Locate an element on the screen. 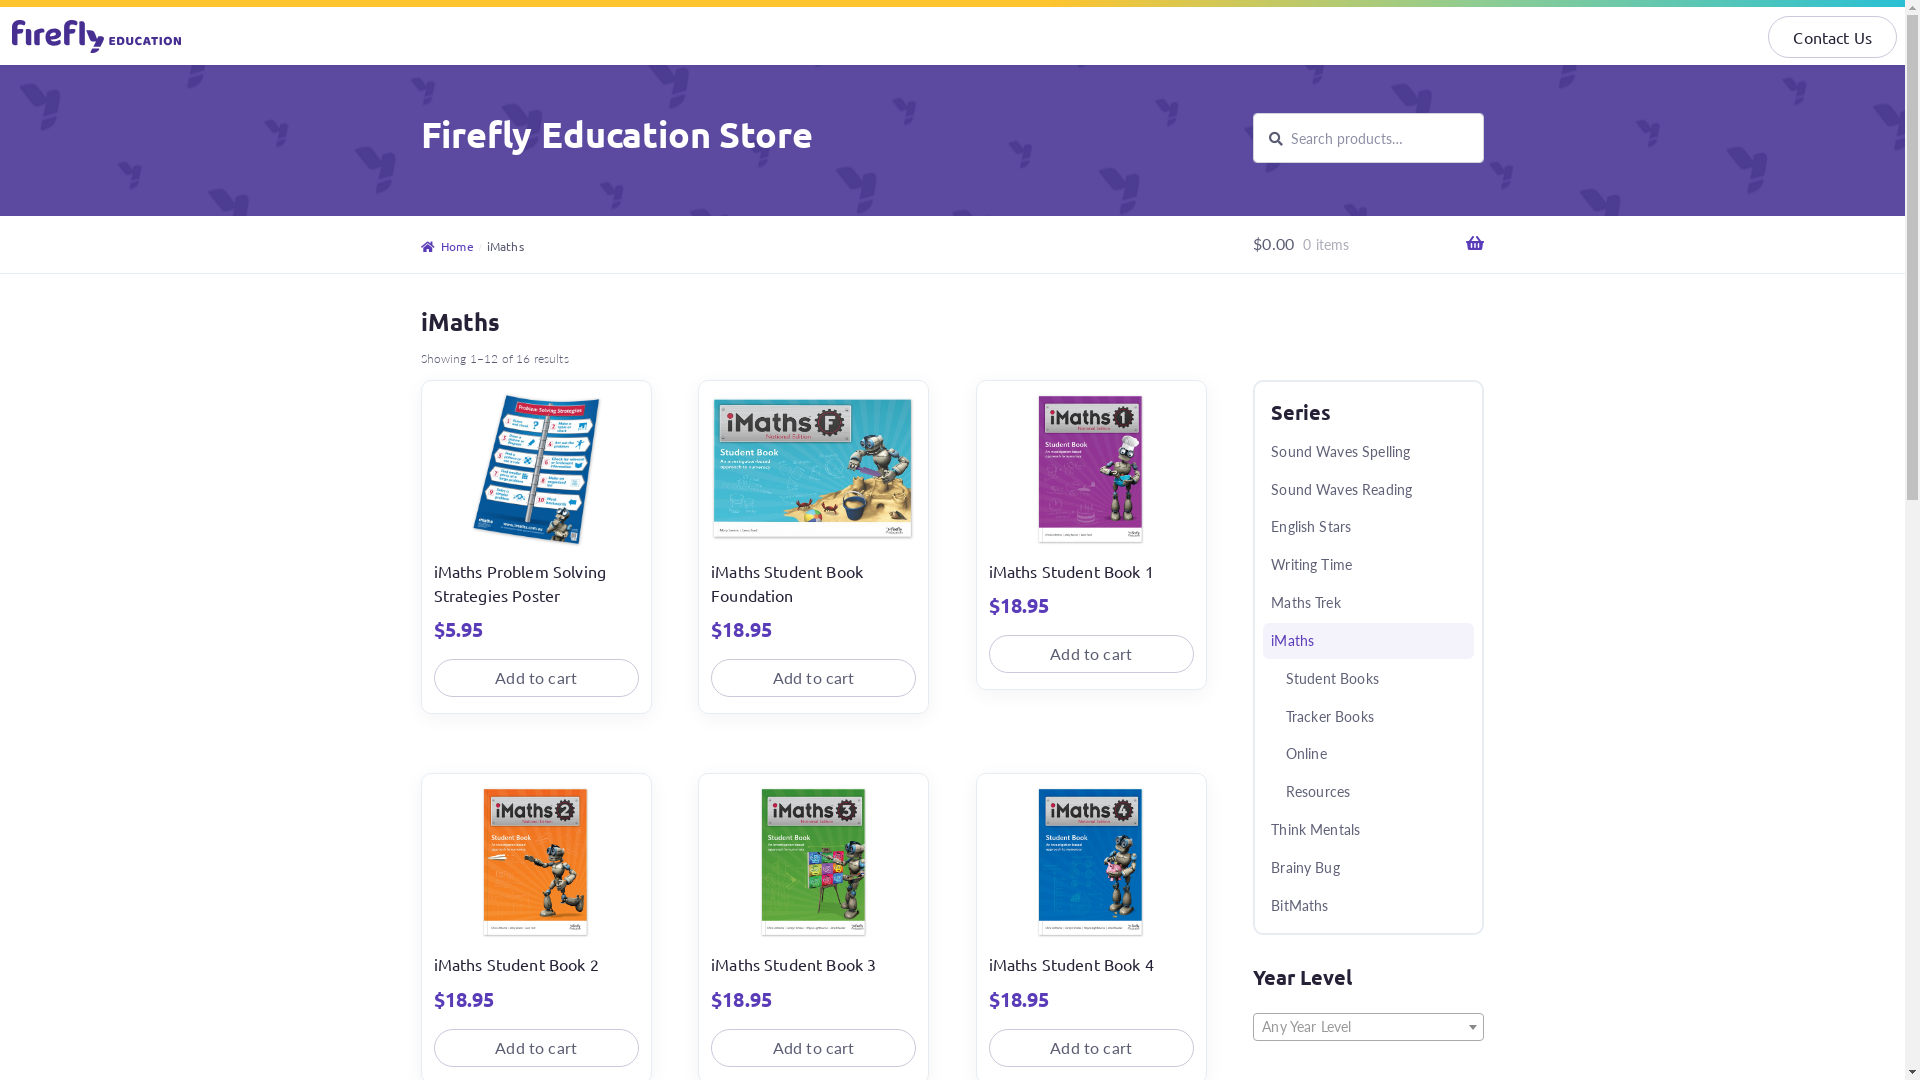  Tracker Books is located at coordinates (1368, 716).